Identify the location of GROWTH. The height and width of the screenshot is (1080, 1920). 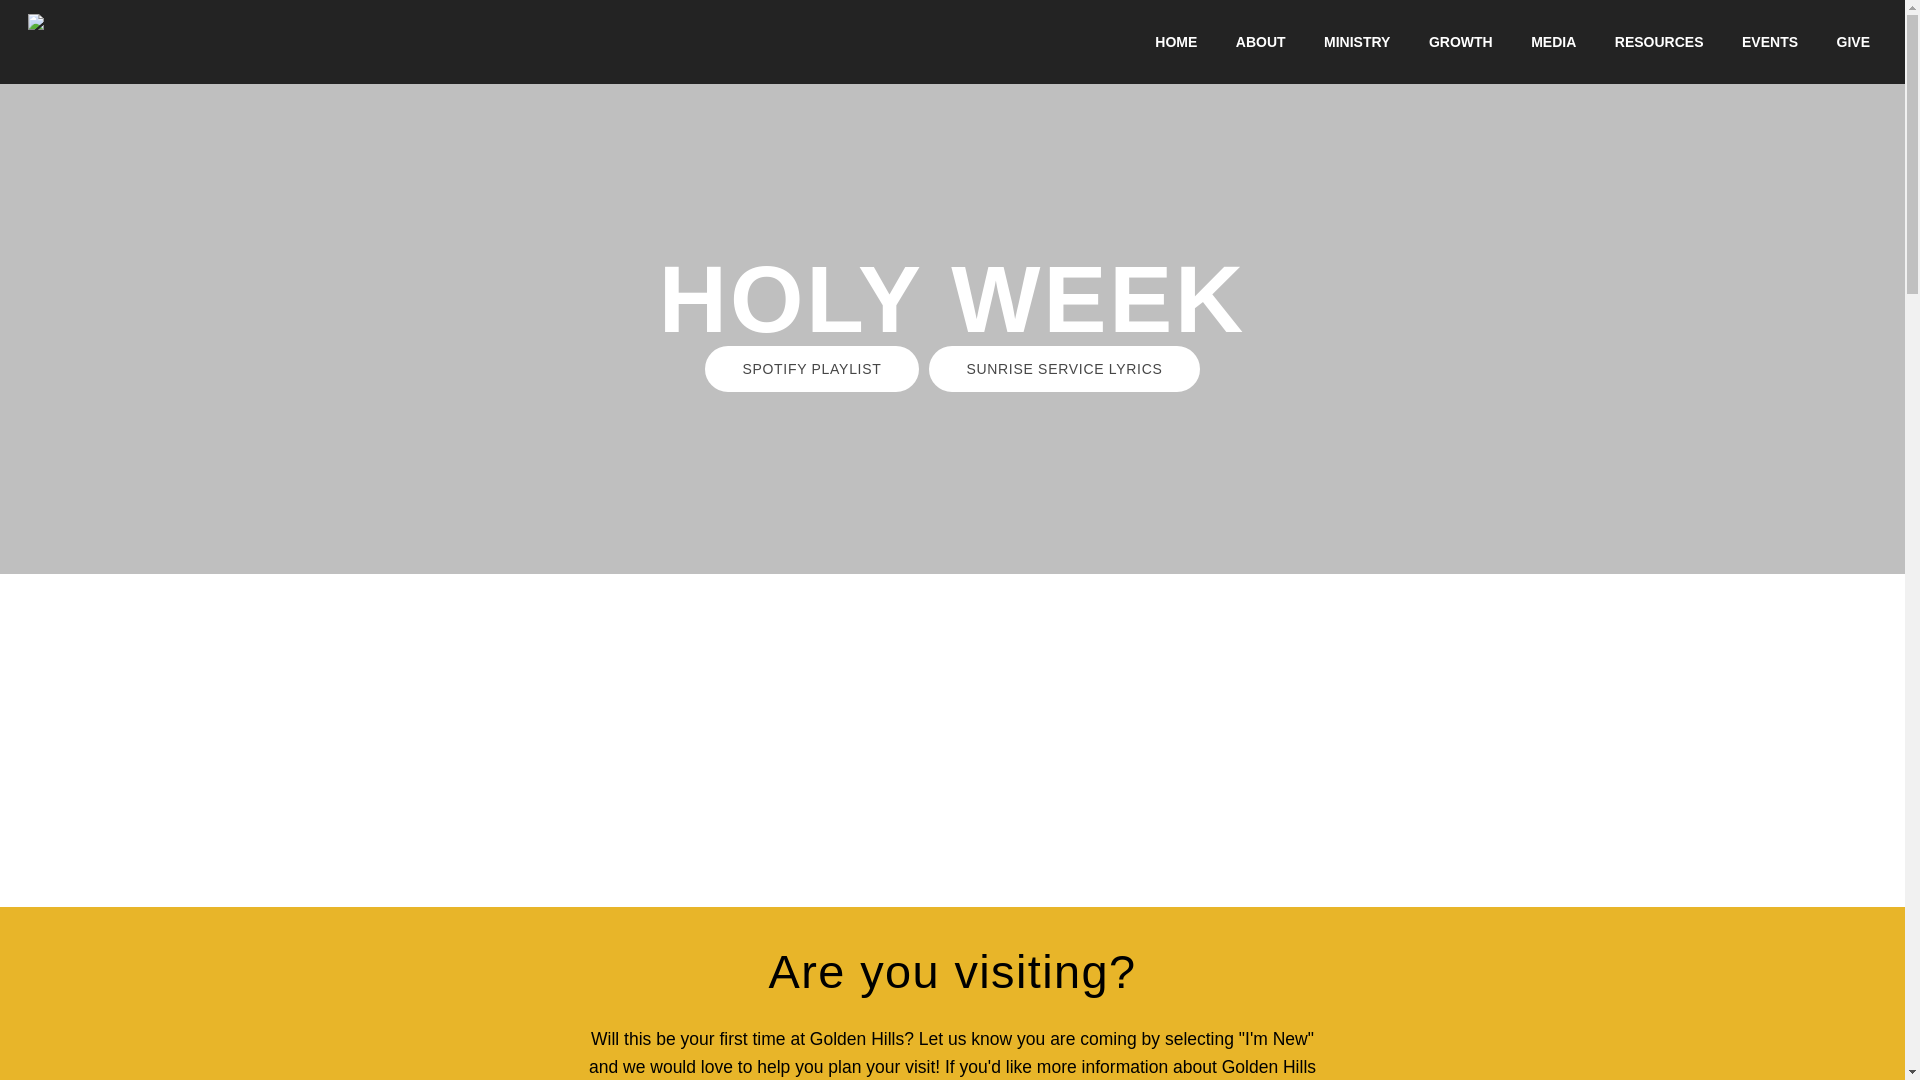
(1460, 41).